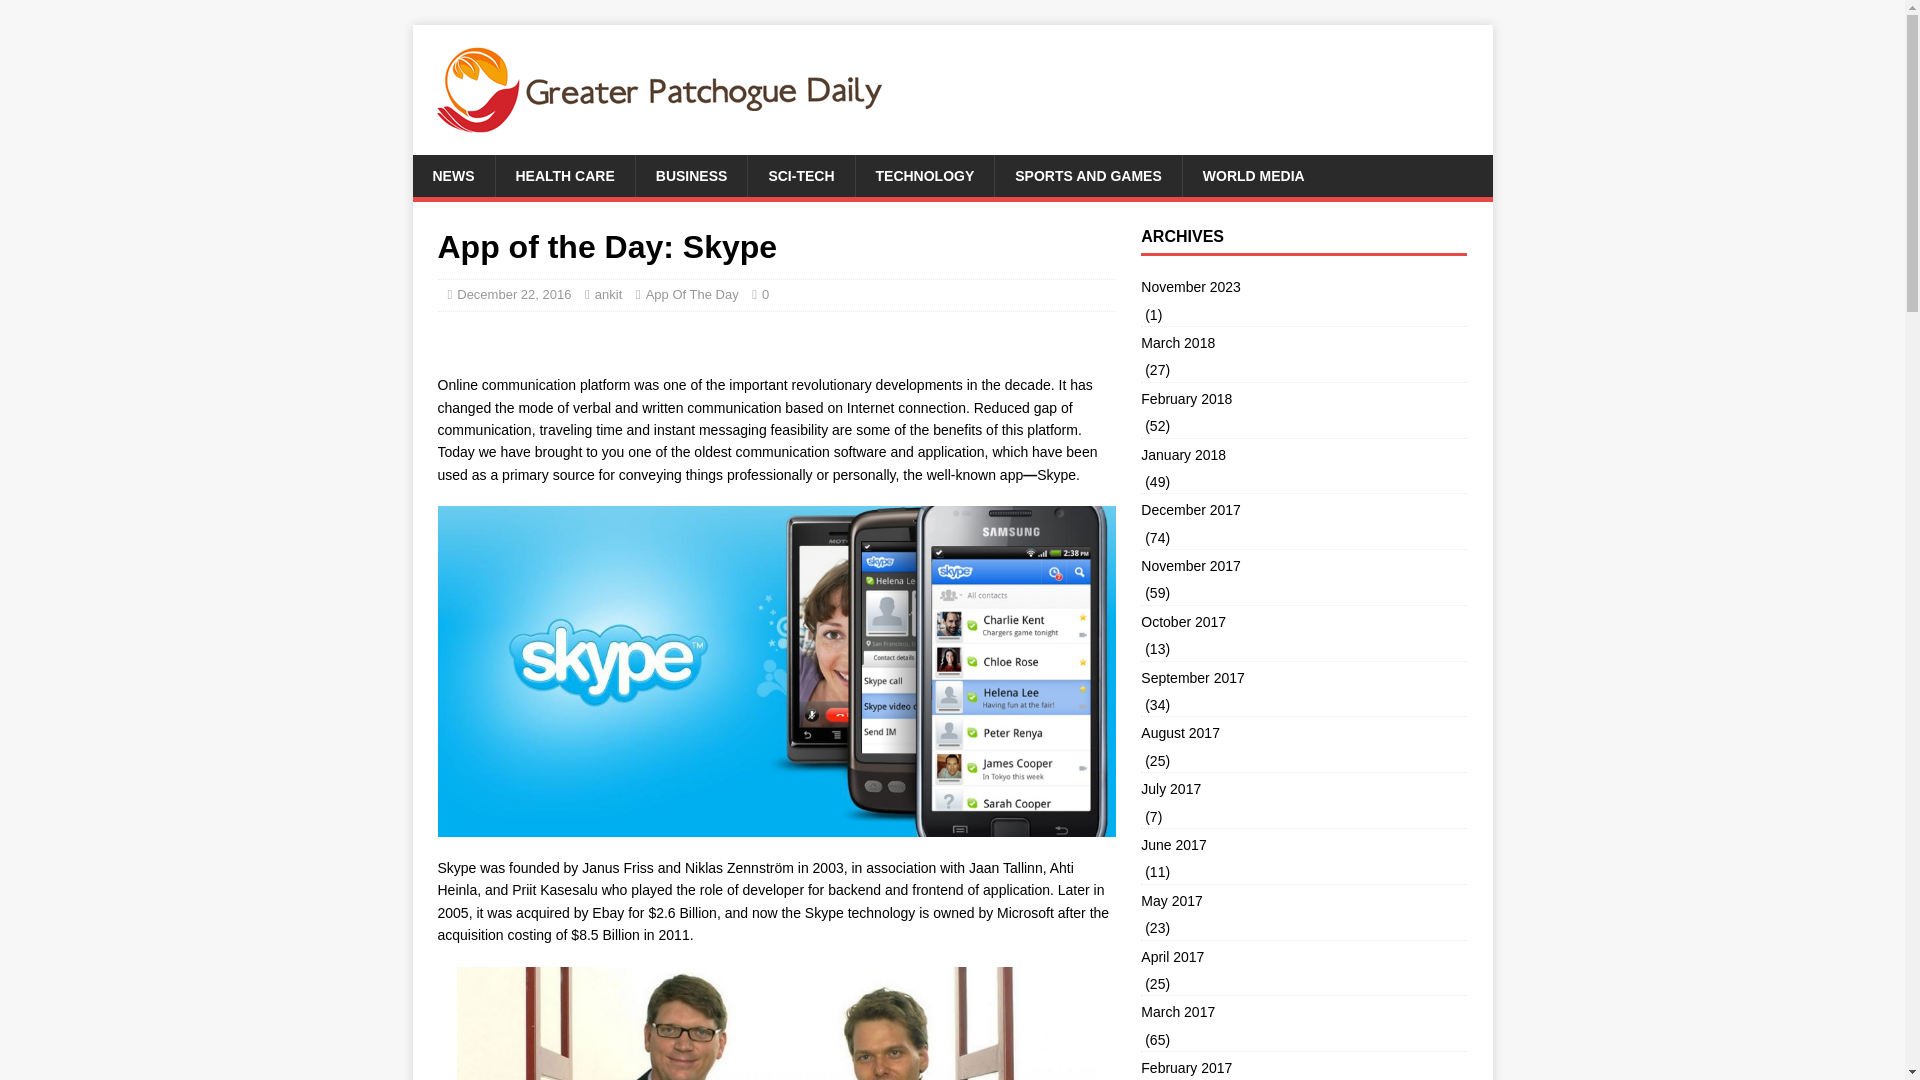  What do you see at coordinates (1303, 454) in the screenshot?
I see `January 2018` at bounding box center [1303, 454].